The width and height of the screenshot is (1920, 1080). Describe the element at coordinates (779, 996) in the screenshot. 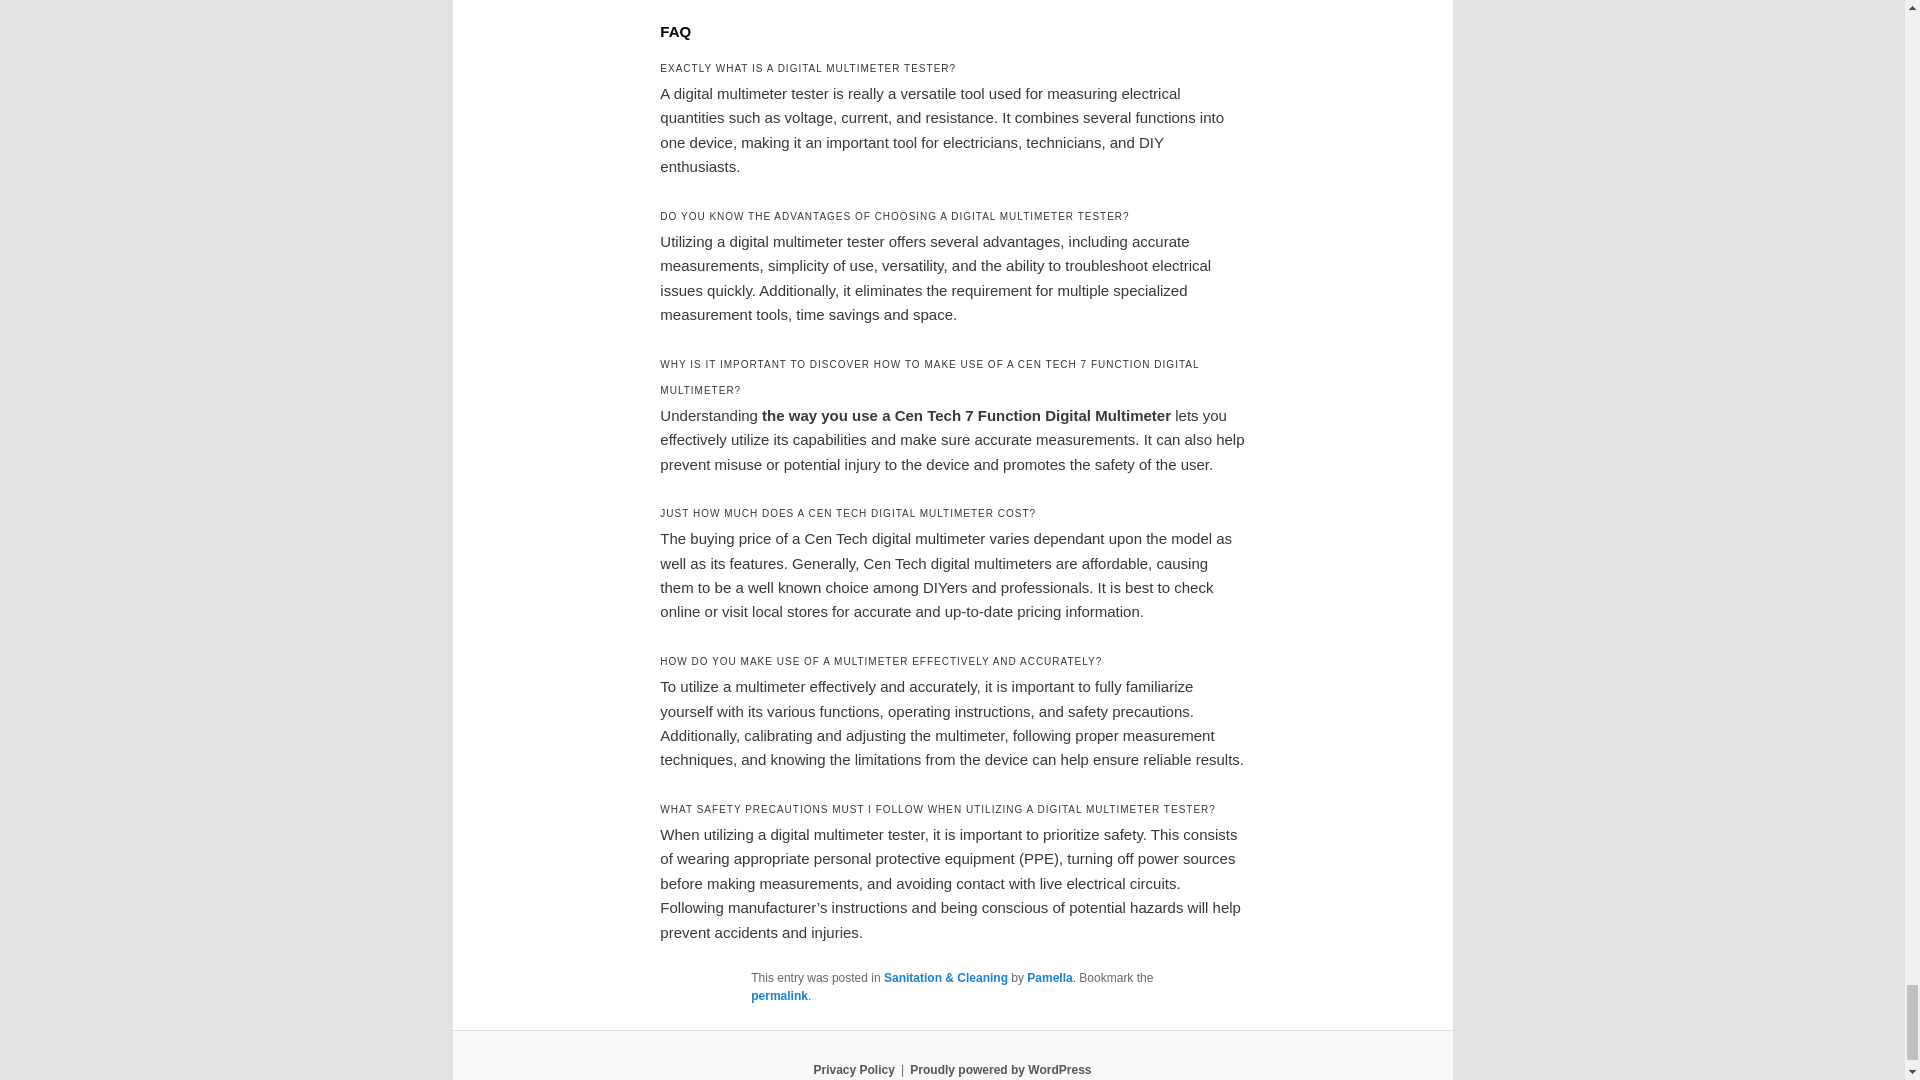

I see `permalink` at that location.